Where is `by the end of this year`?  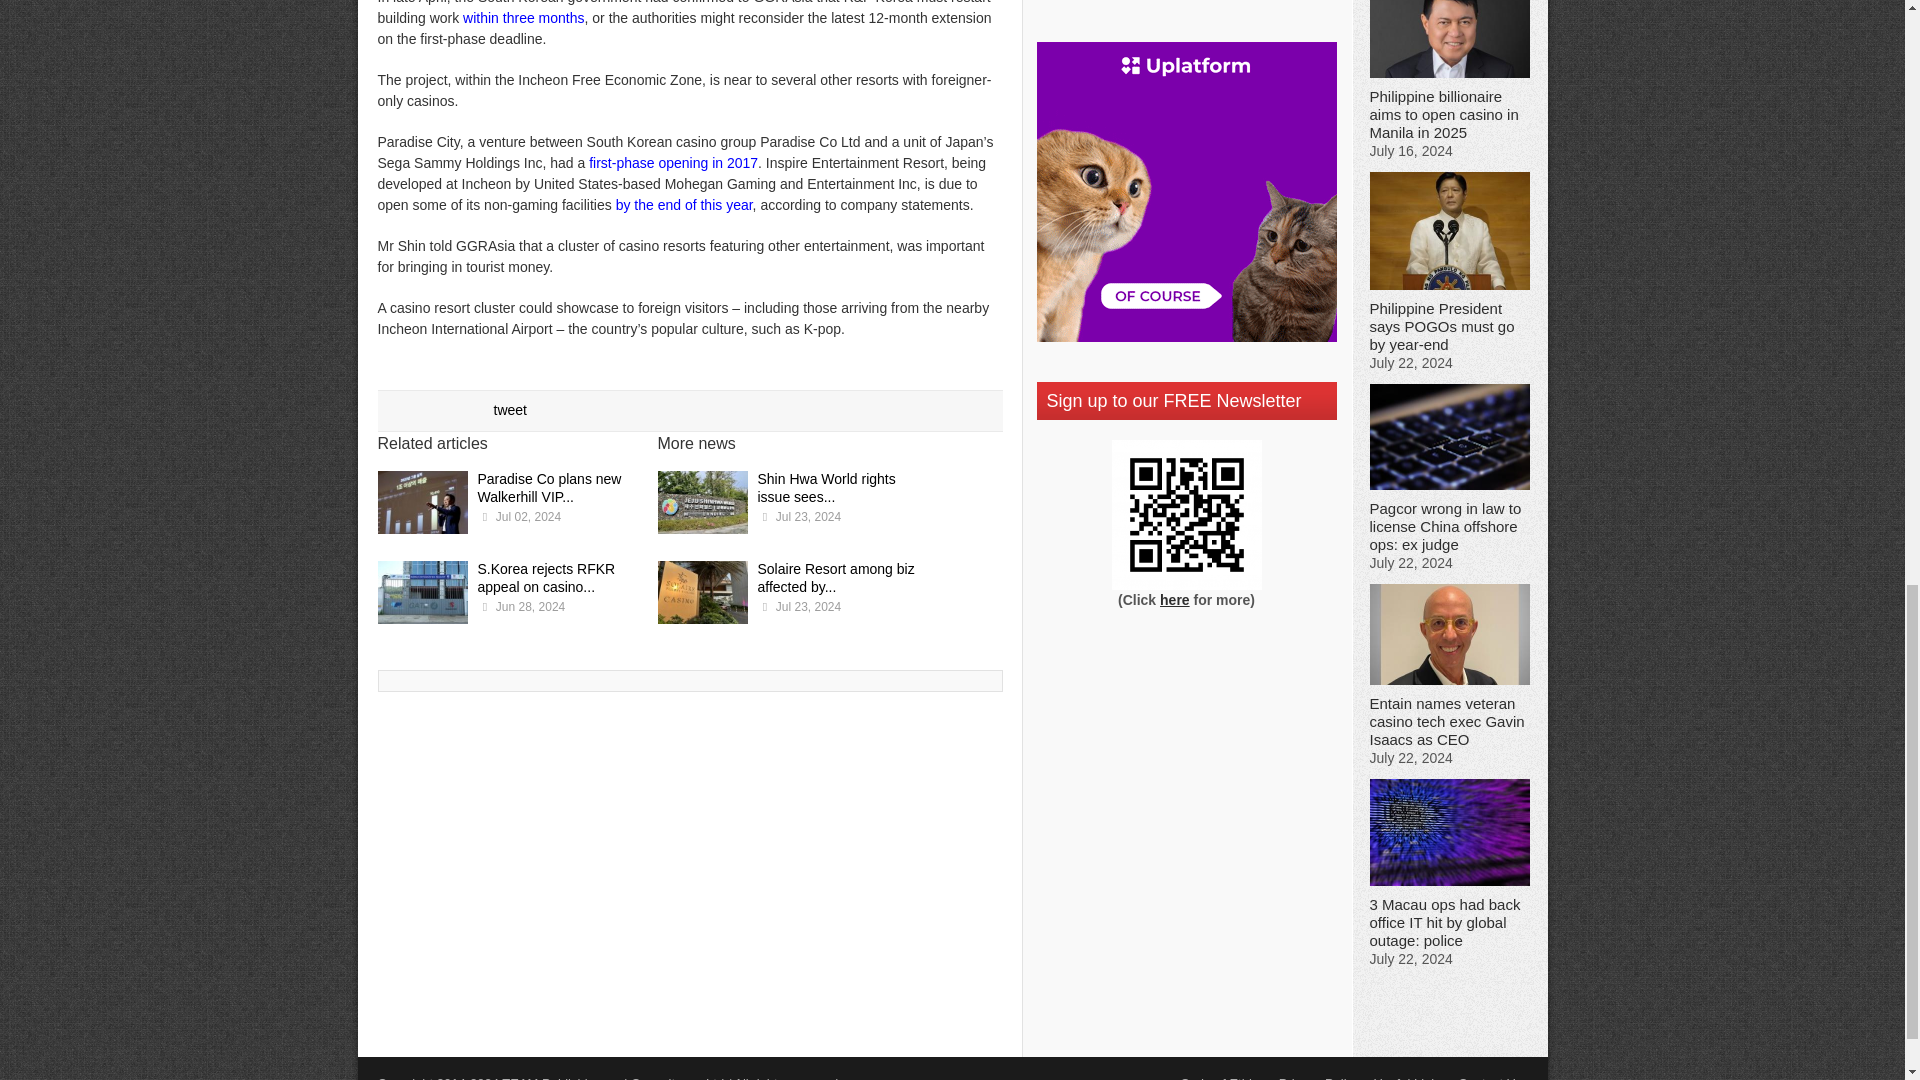 by the end of this year is located at coordinates (684, 204).